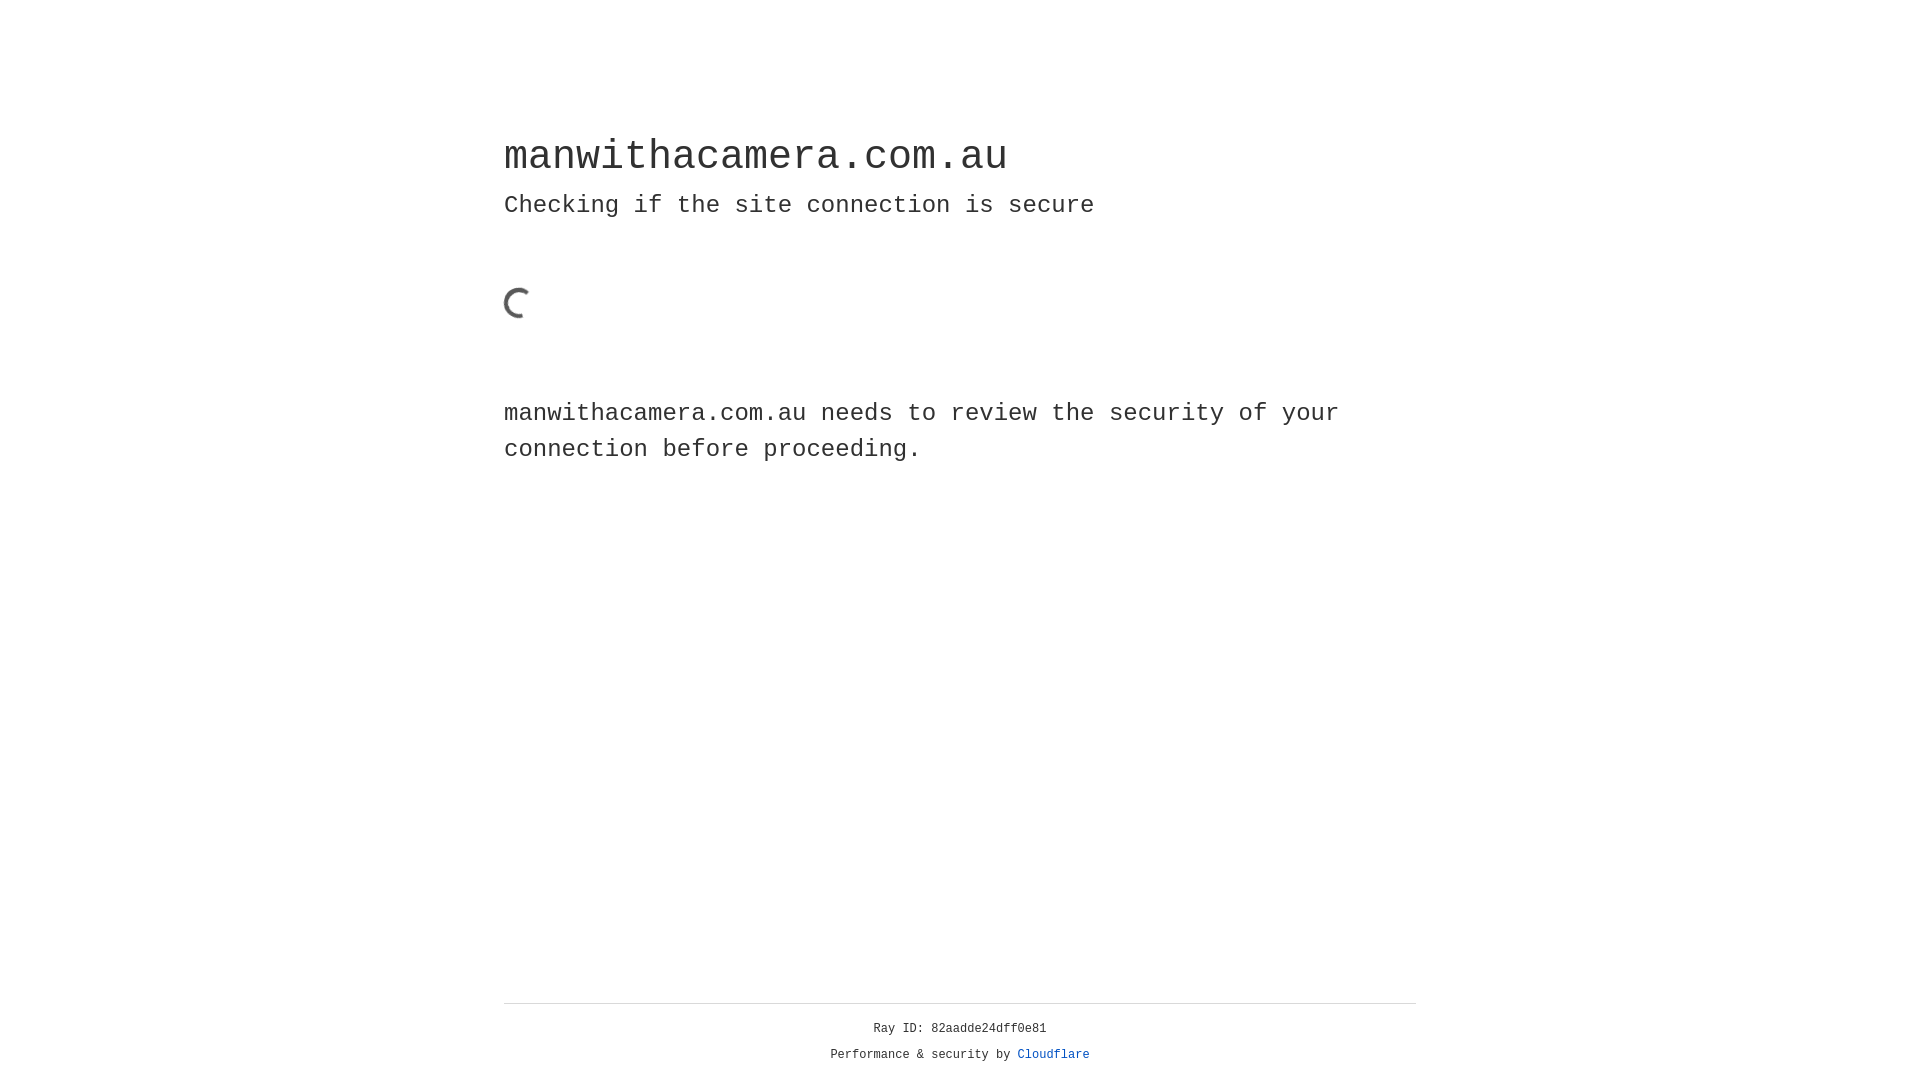  I want to click on Cloudflare, so click(1054, 1055).